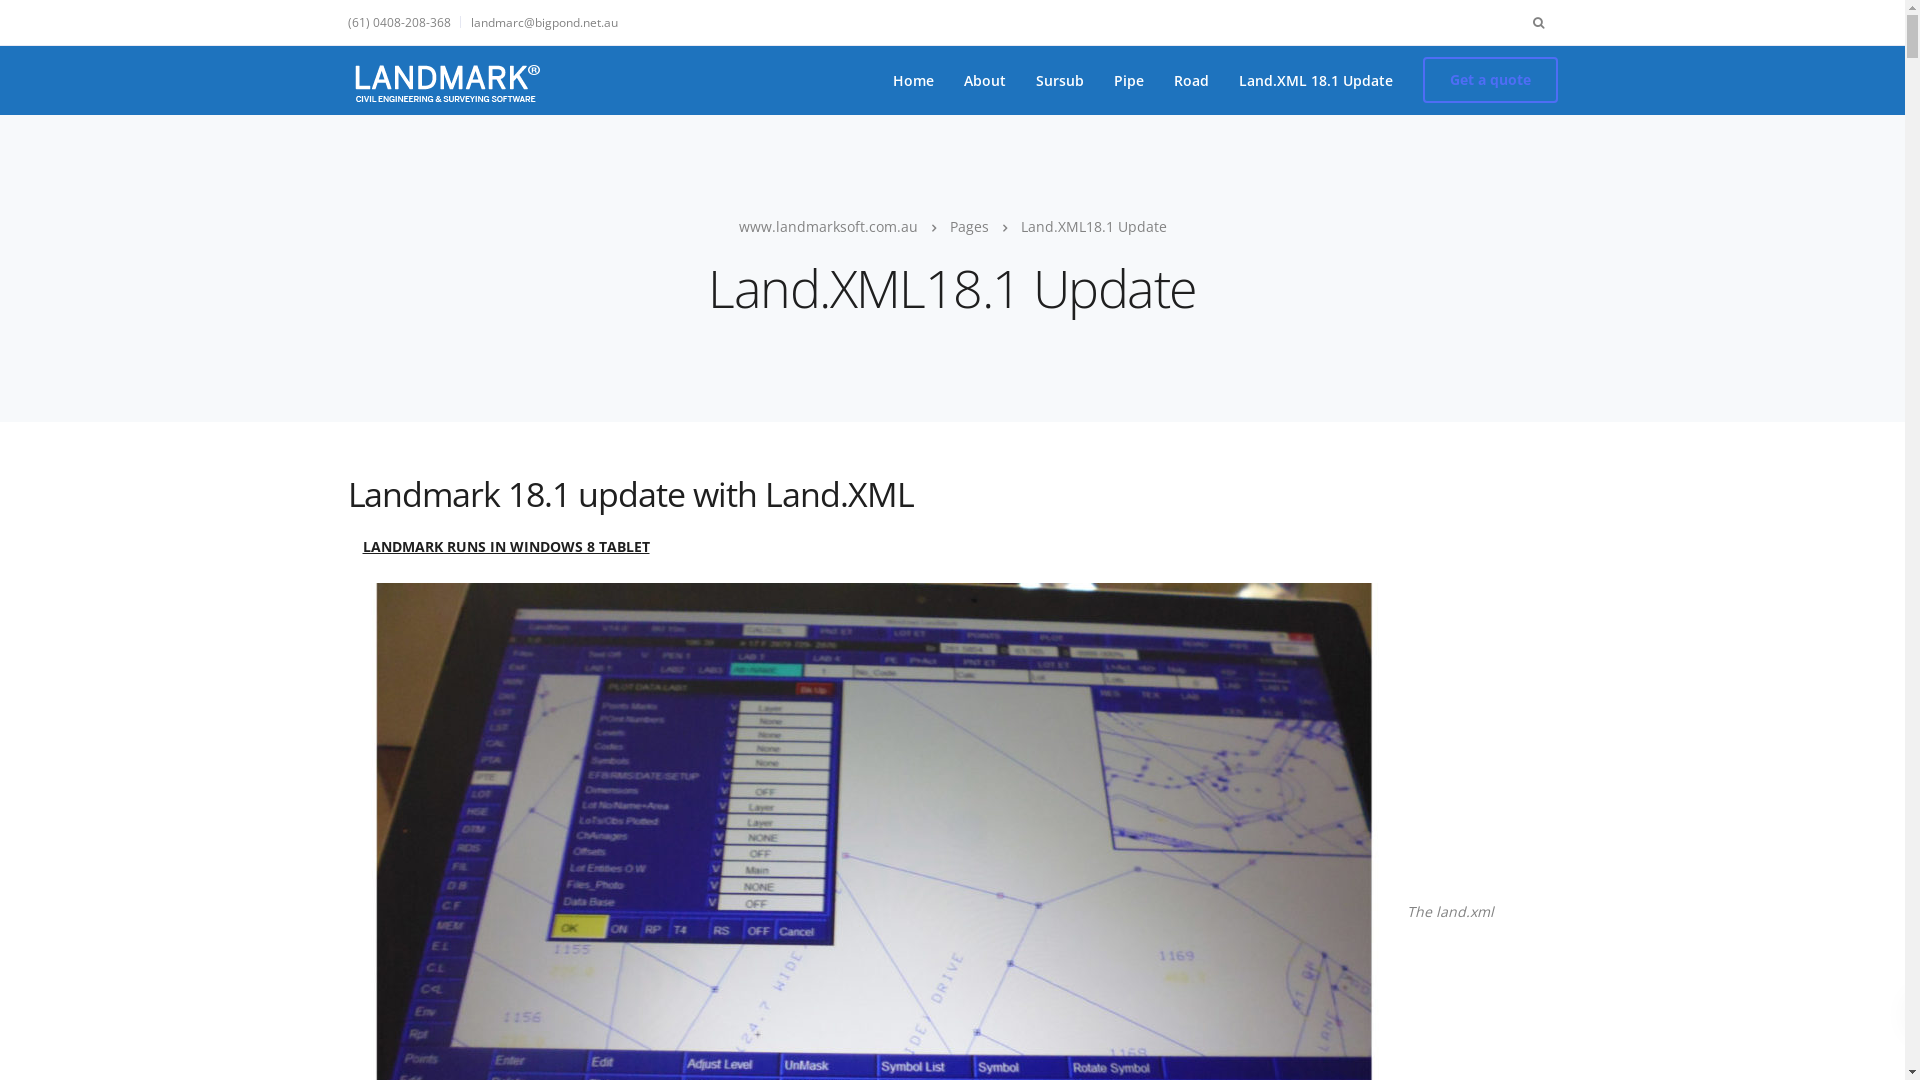 The height and width of the screenshot is (1080, 1920). Describe the element at coordinates (544, 22) in the screenshot. I see `landmarc@bigpond.net.au` at that location.